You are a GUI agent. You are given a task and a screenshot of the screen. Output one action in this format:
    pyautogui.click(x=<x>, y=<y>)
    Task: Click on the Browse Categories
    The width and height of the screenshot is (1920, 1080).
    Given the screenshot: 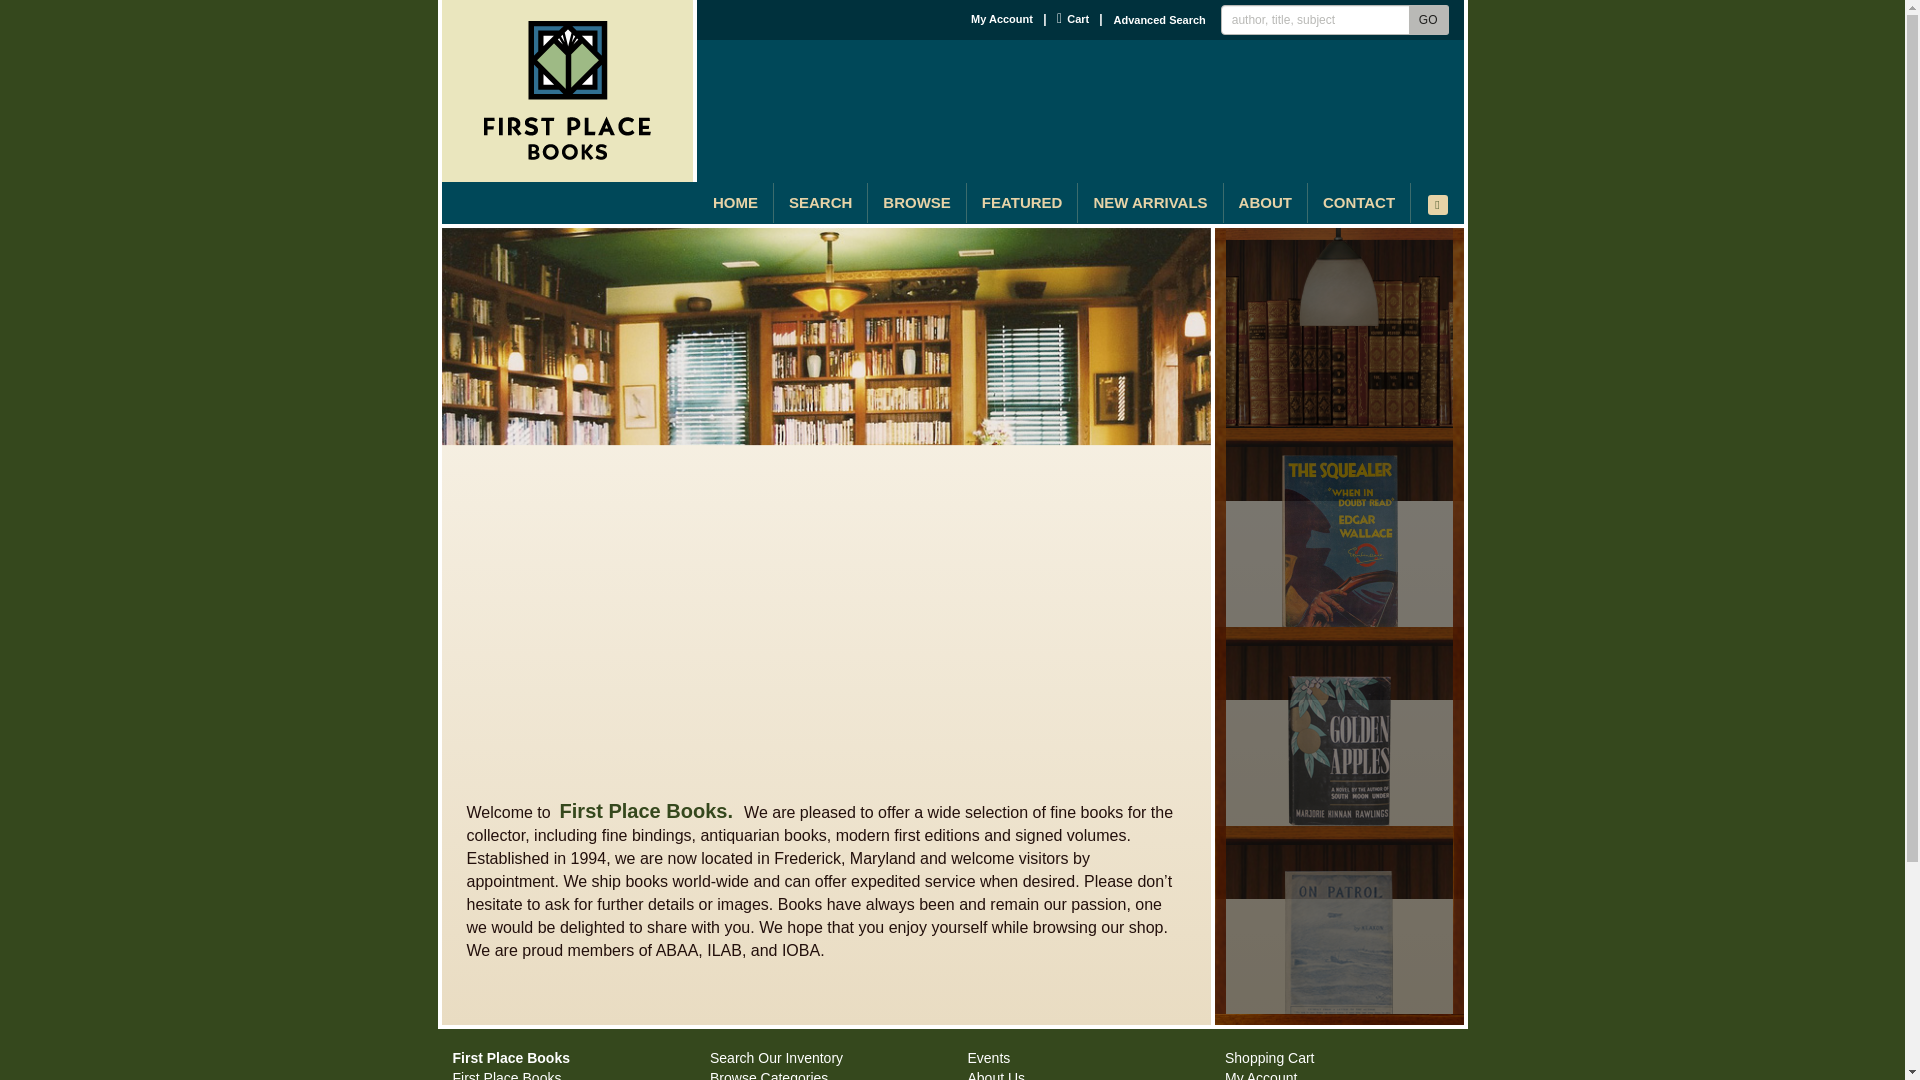 What is the action you would take?
    pyautogui.click(x=768, y=1075)
    